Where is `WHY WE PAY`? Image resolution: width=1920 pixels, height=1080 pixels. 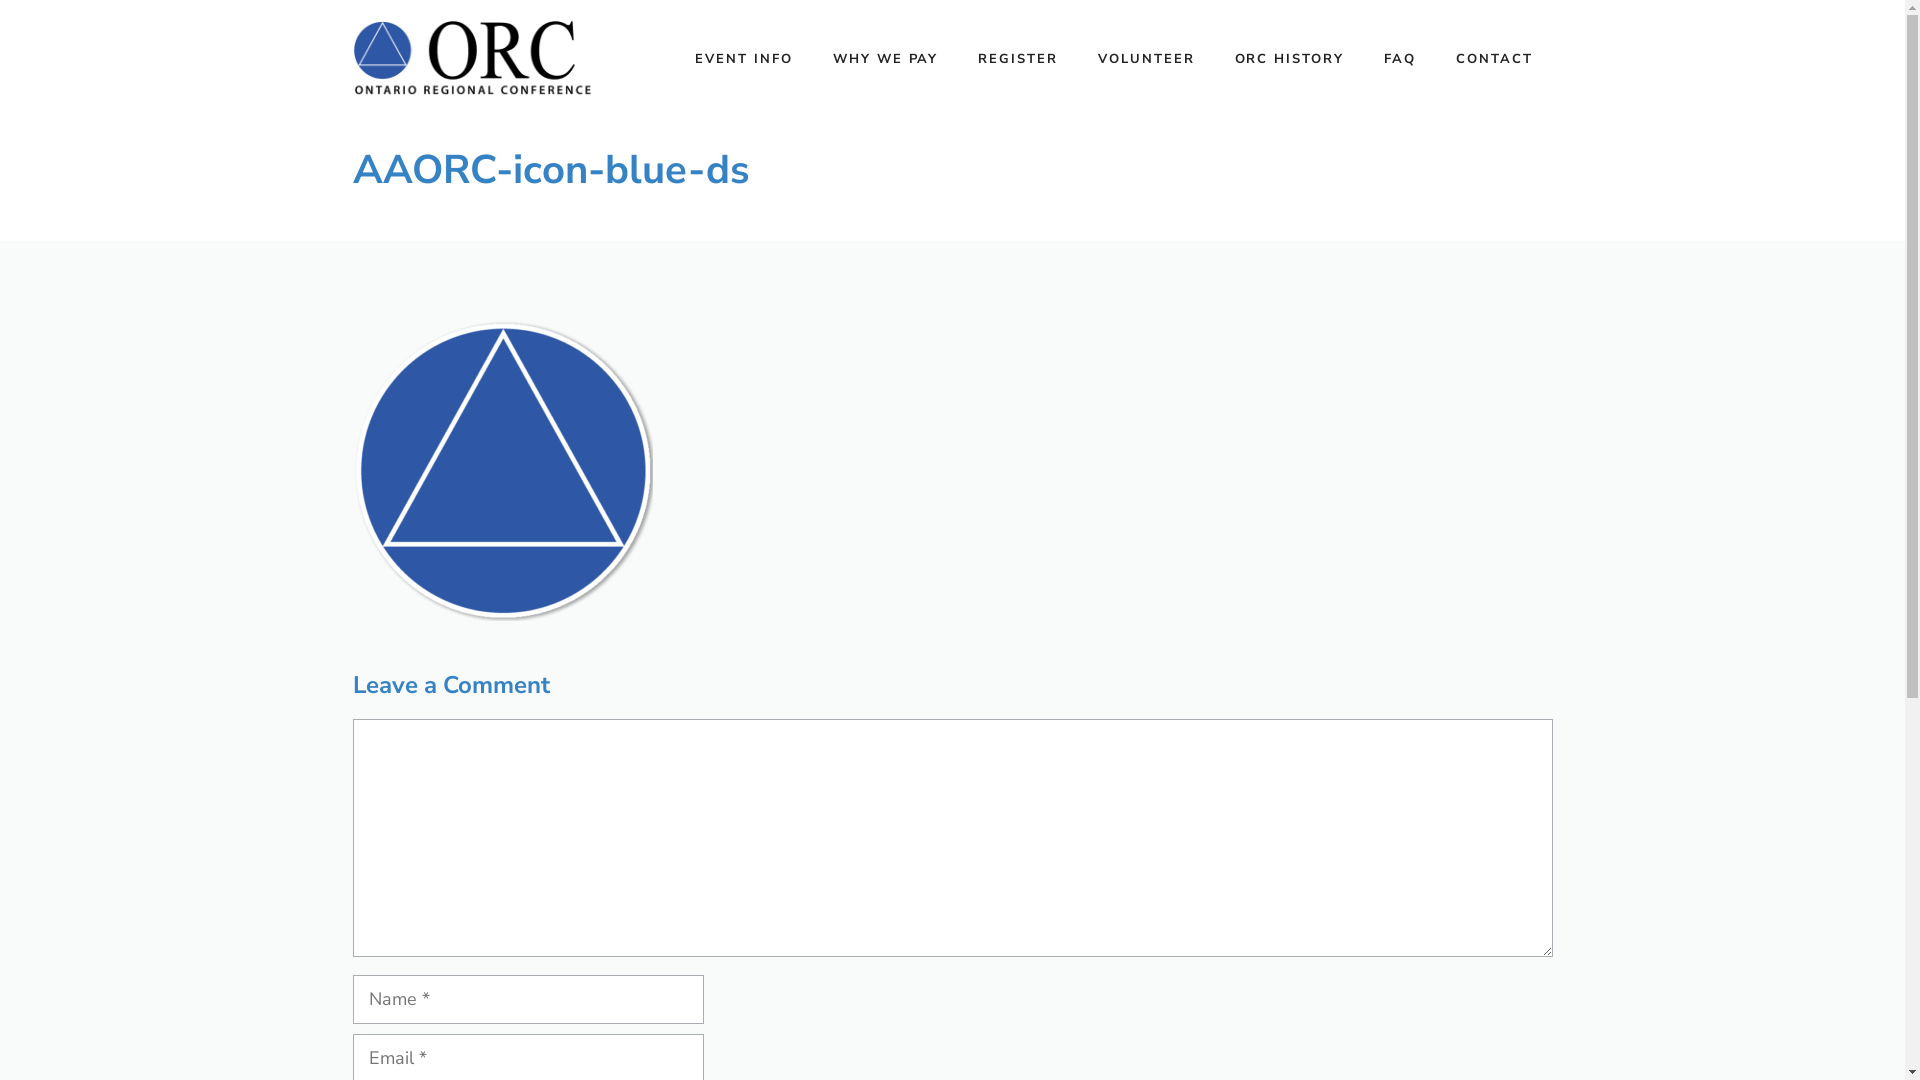 WHY WE PAY is located at coordinates (886, 59).